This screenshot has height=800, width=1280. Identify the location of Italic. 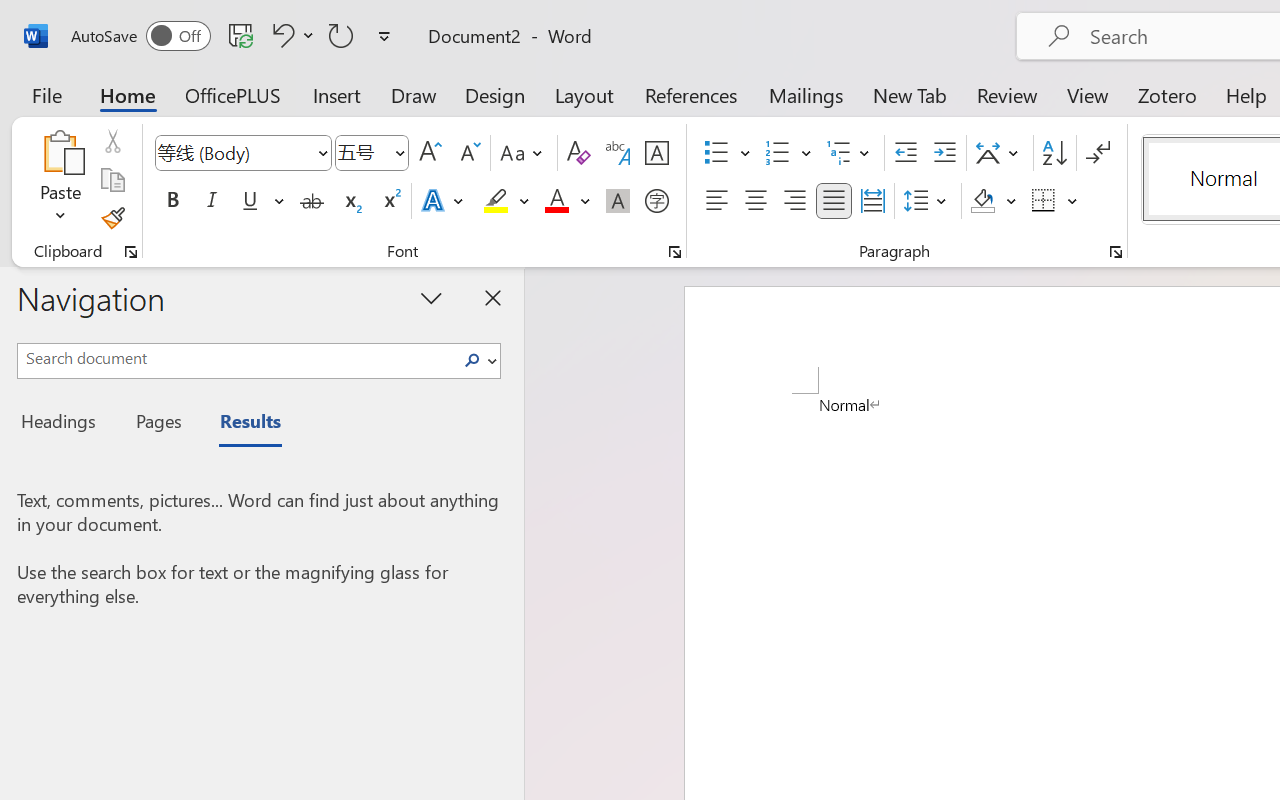
(212, 201).